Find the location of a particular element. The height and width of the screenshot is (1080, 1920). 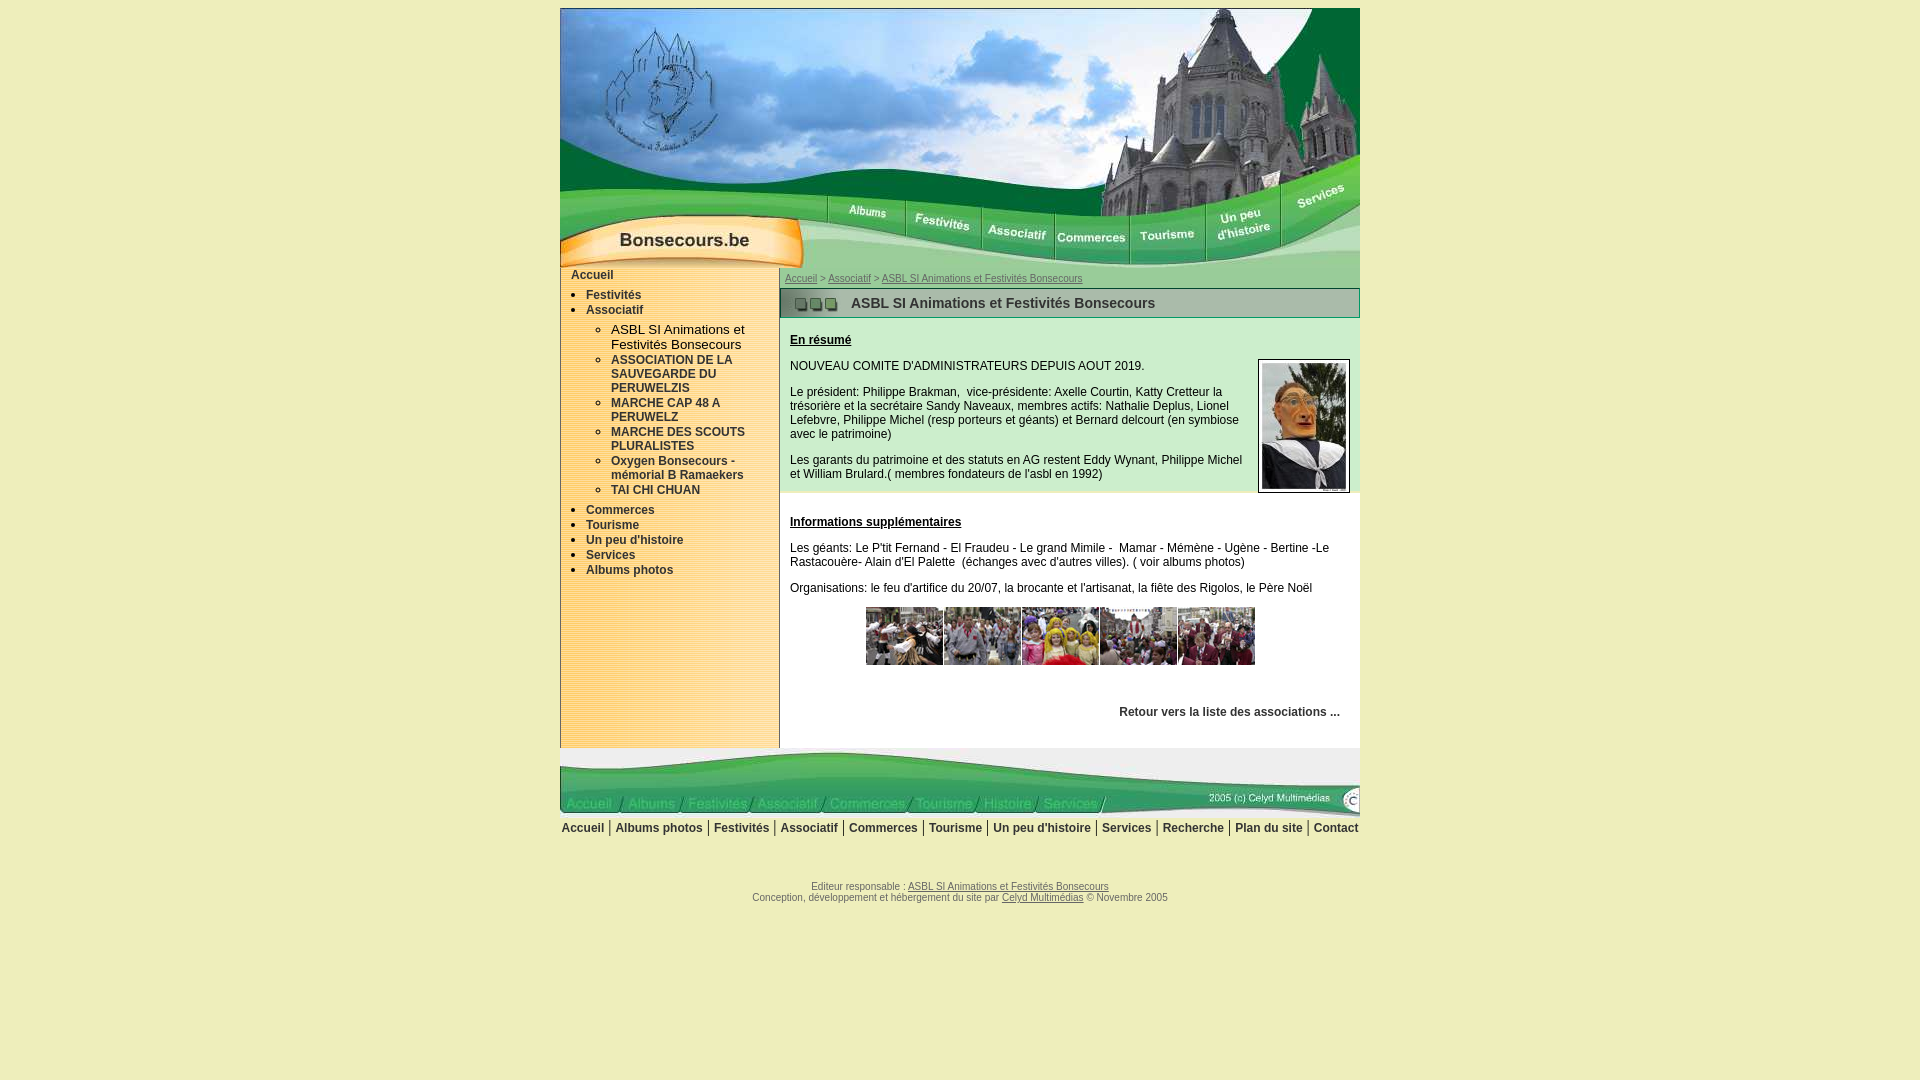

Accueil is located at coordinates (801, 278).